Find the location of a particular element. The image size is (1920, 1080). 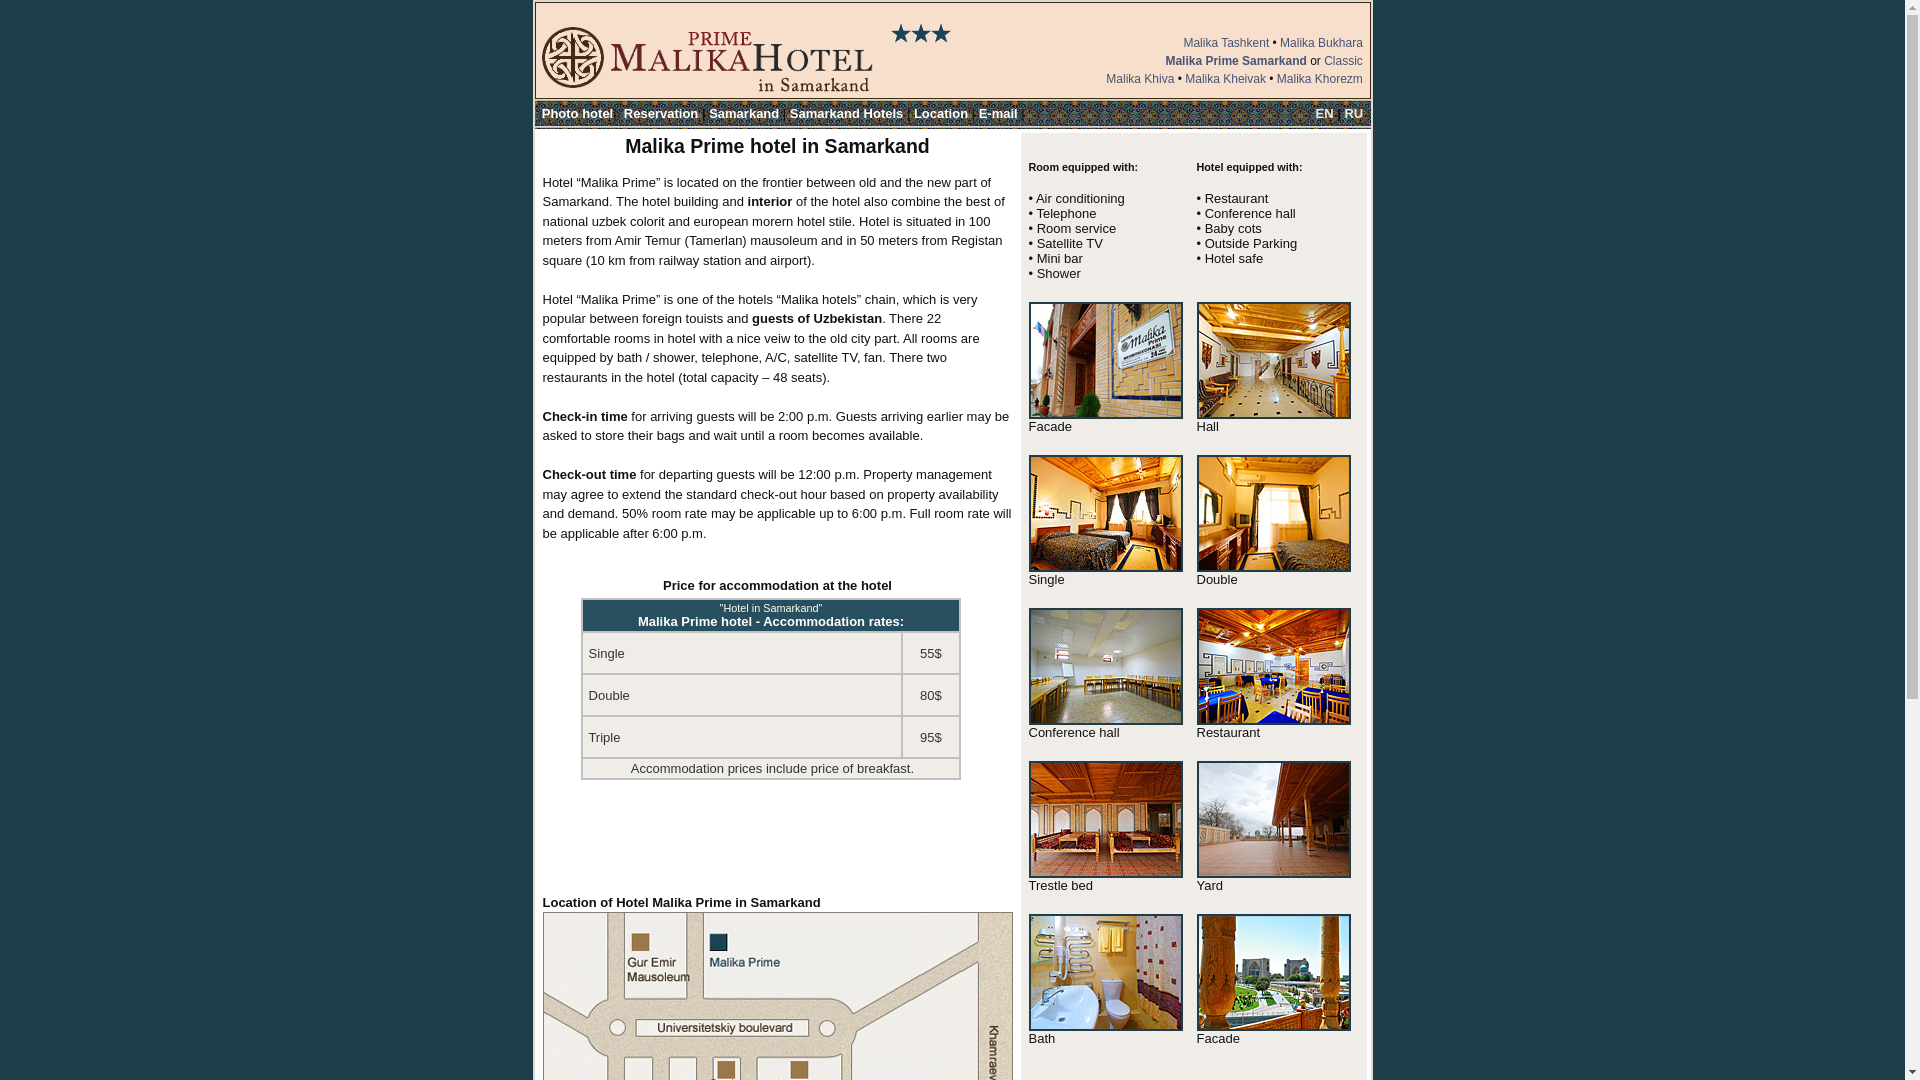

Samarkand is located at coordinates (744, 112).